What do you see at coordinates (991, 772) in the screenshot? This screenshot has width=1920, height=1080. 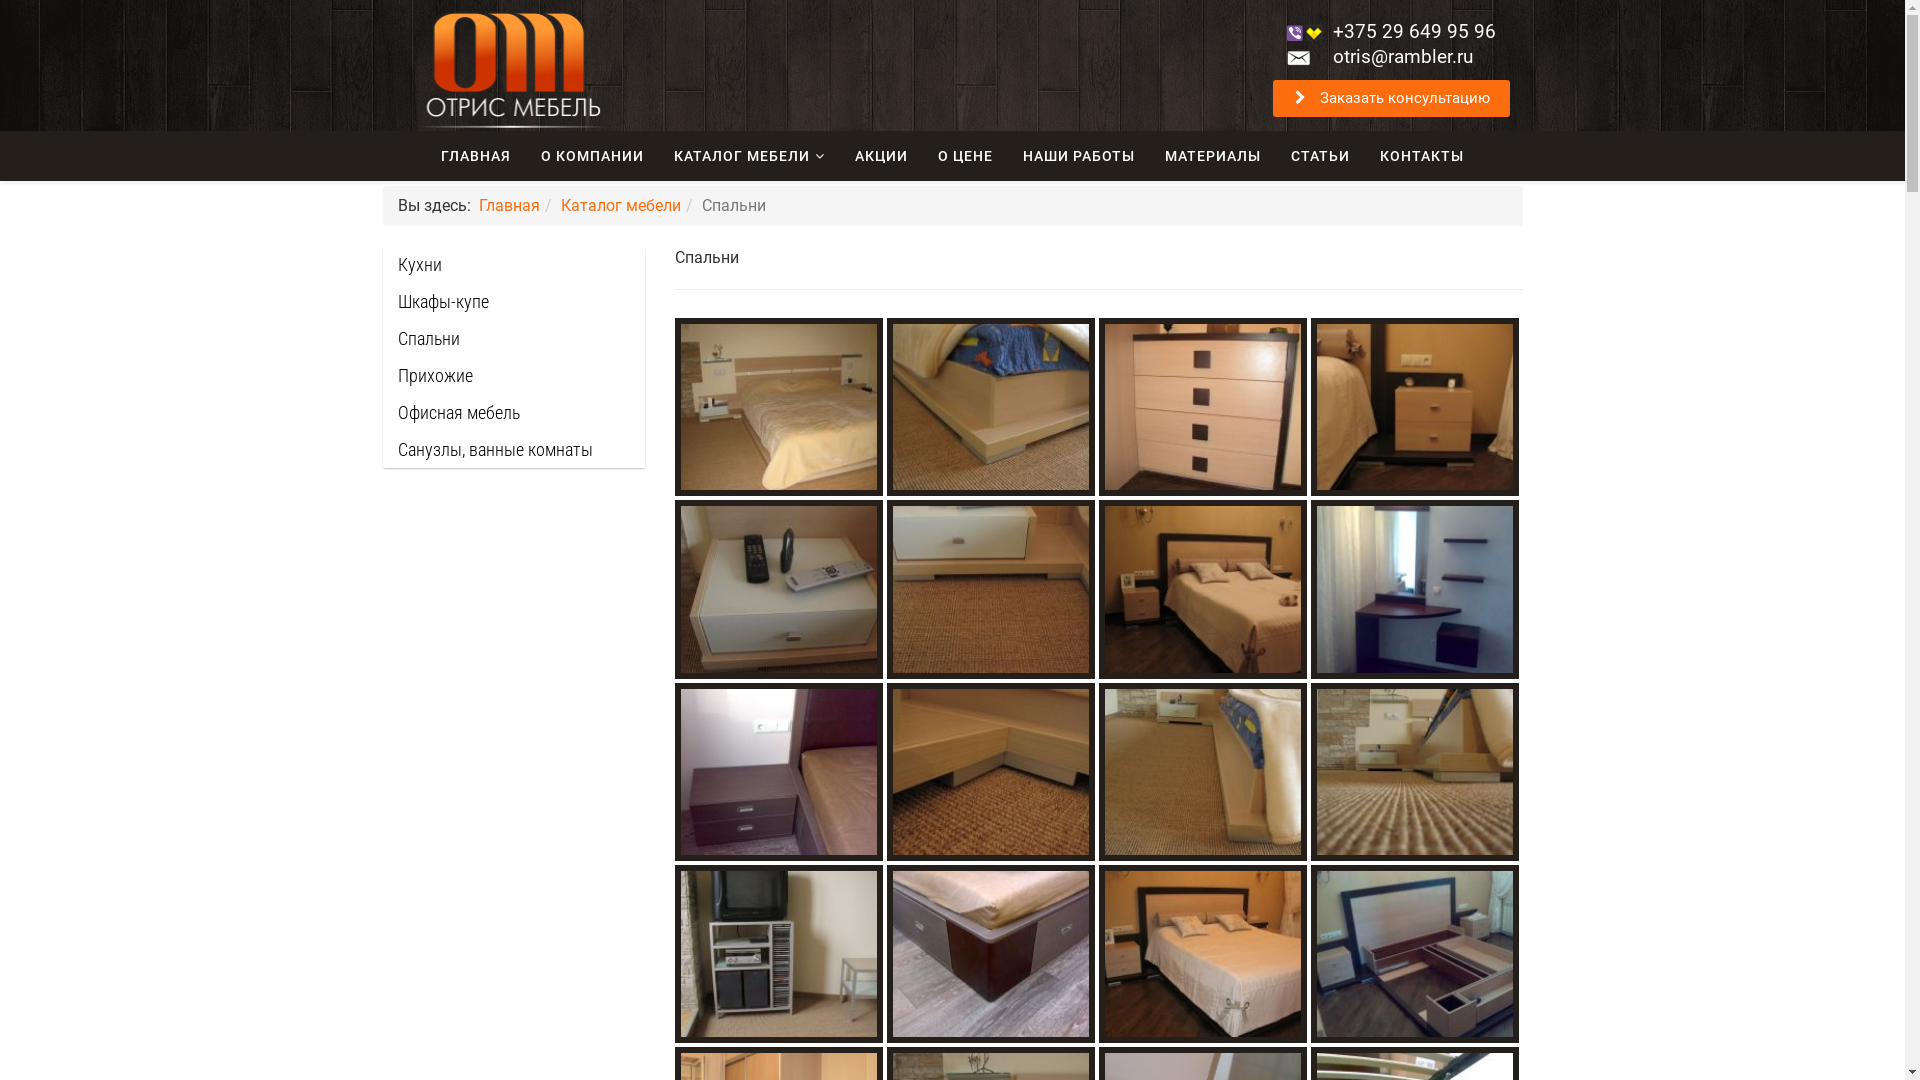 I see `<b>Description</b><br />You can use HTML as you can see!
` at bounding box center [991, 772].